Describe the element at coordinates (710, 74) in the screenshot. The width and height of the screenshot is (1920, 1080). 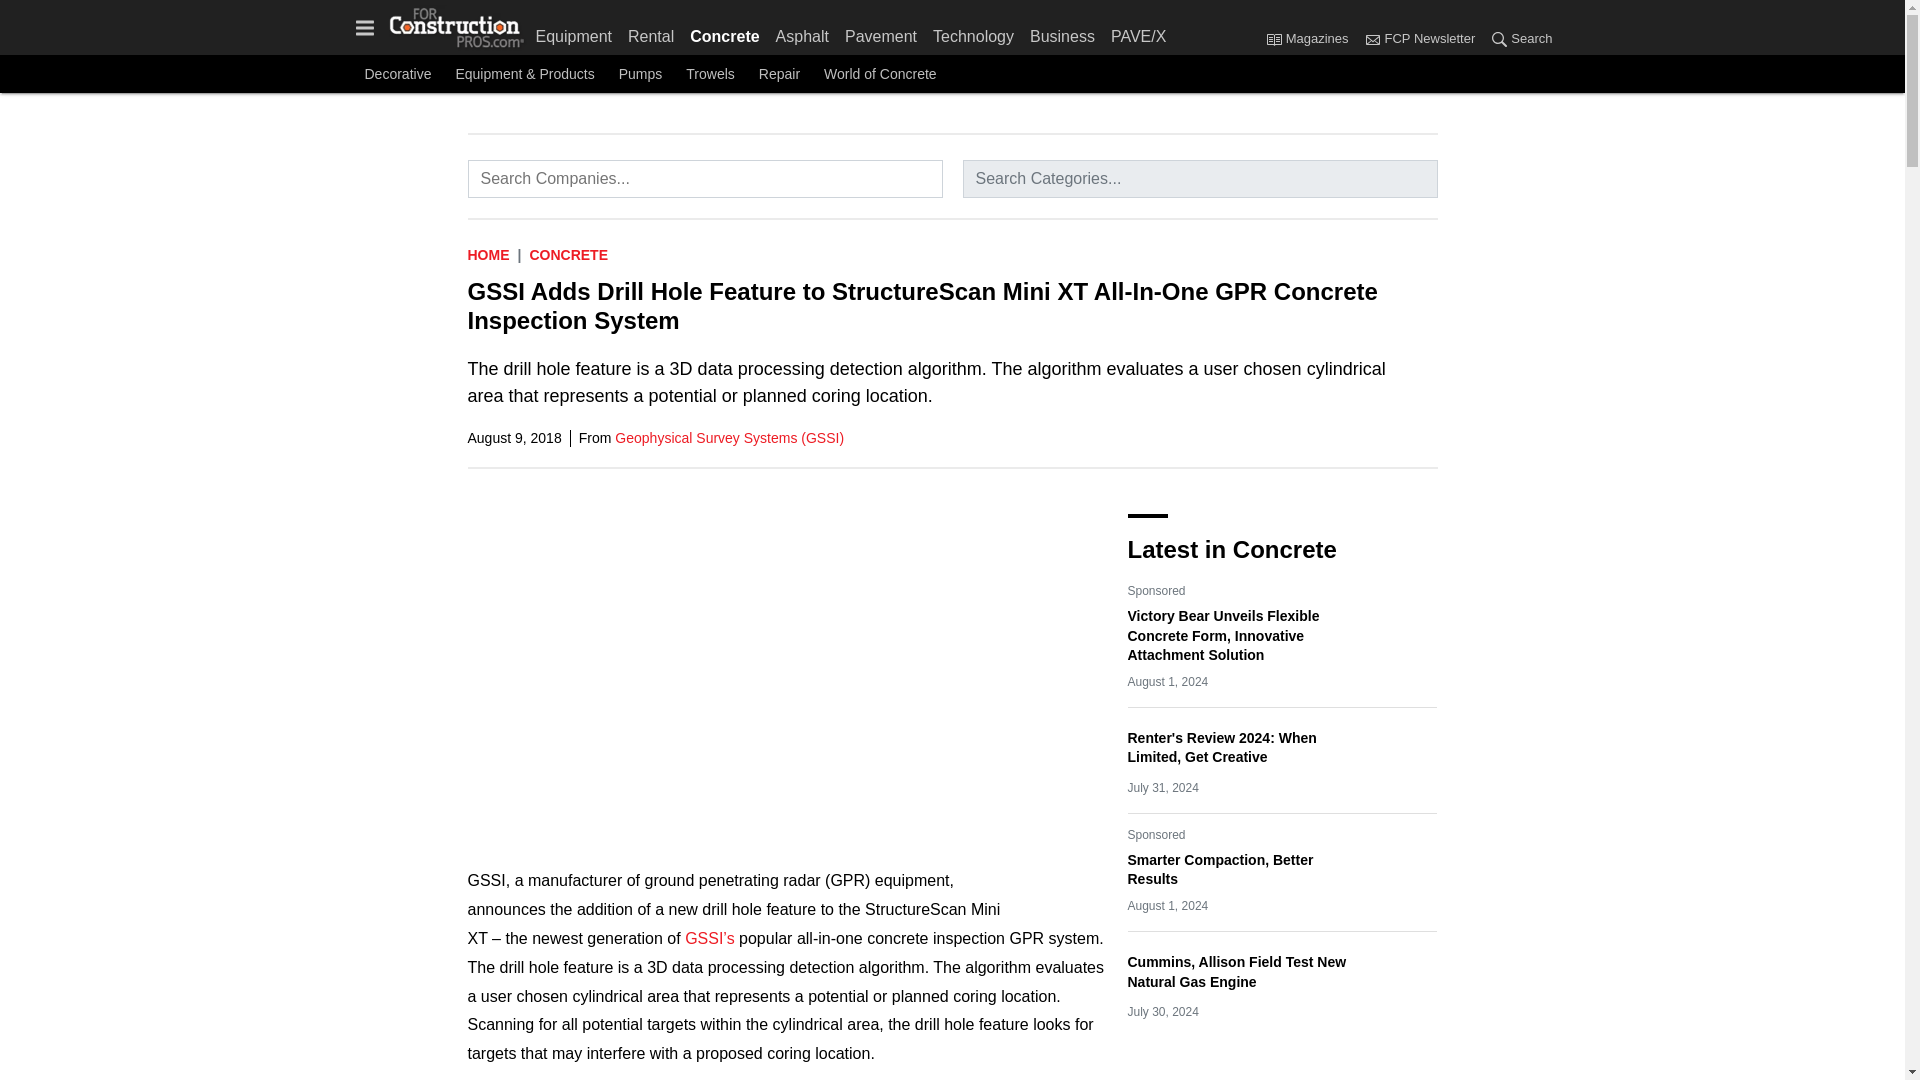
I see `Trowels` at that location.